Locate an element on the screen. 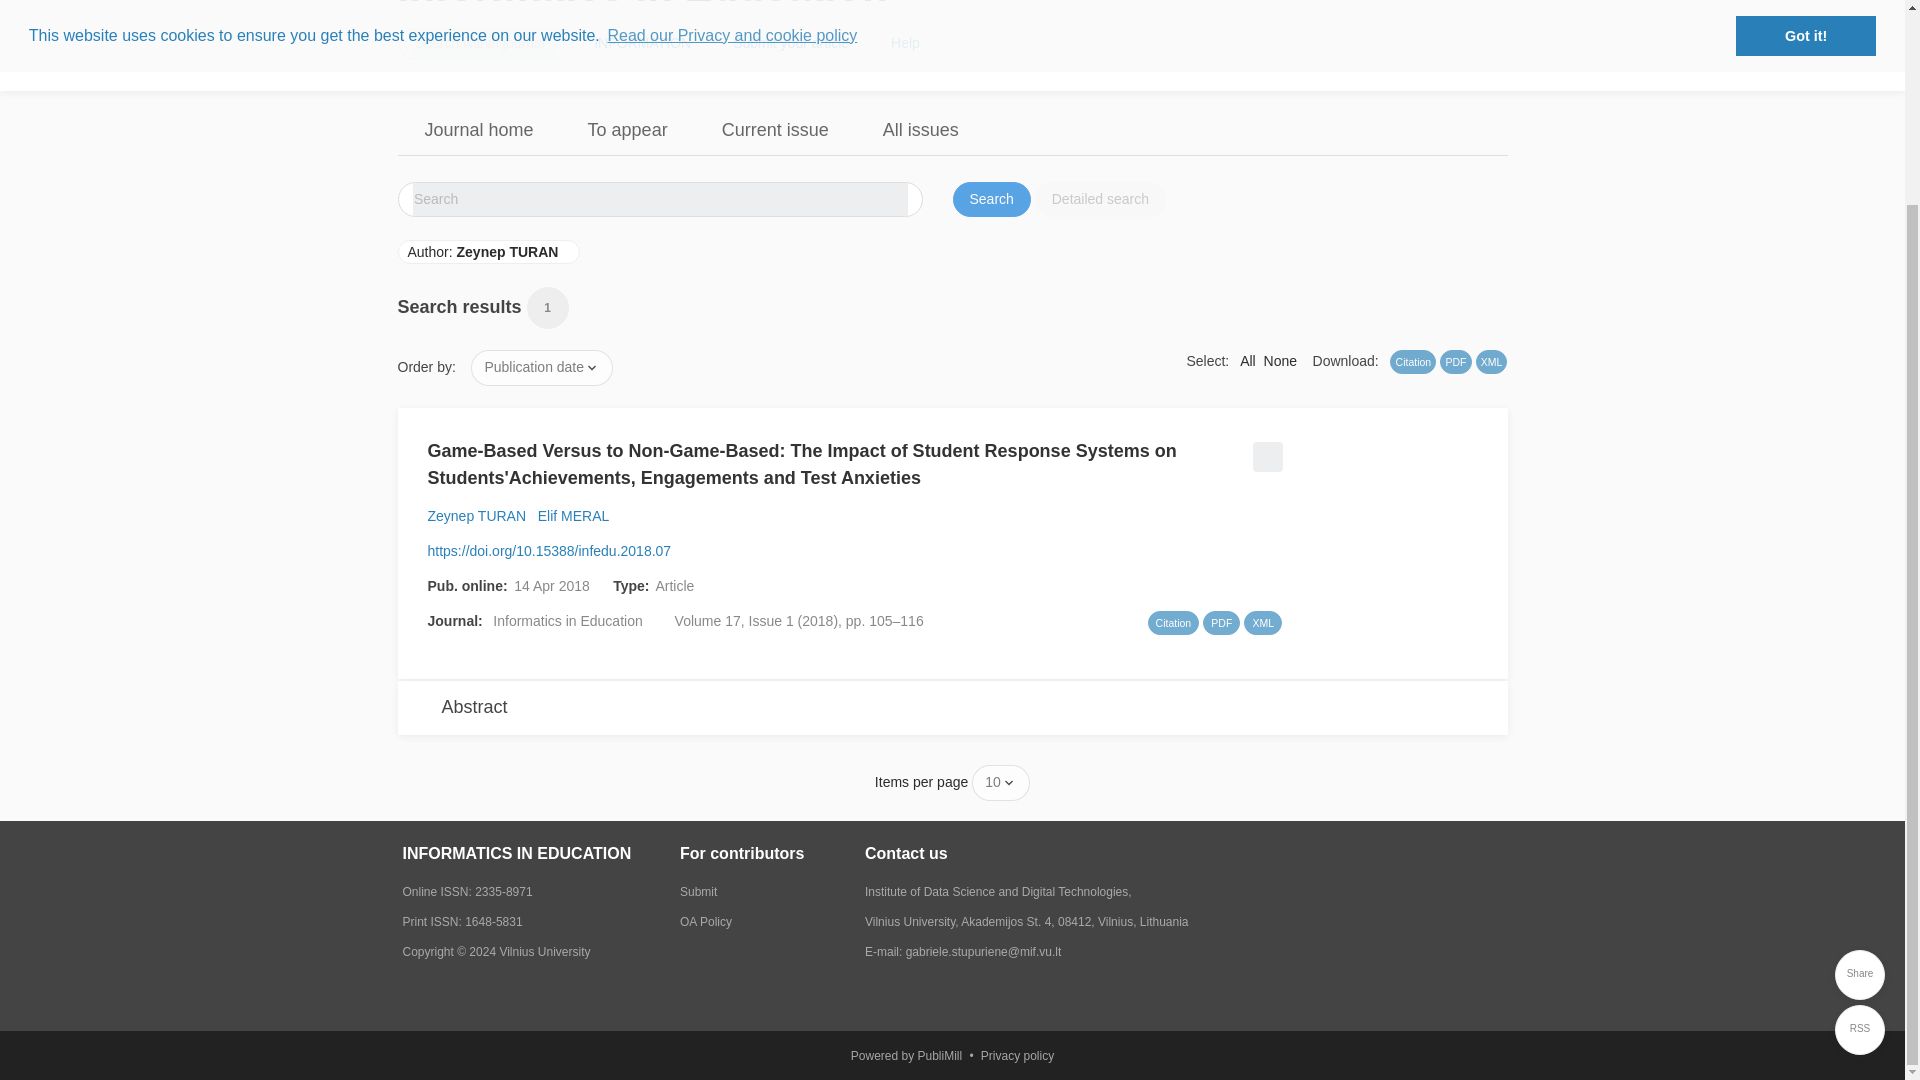 Image resolution: width=1920 pixels, height=1080 pixels. To appear is located at coordinates (628, 130).